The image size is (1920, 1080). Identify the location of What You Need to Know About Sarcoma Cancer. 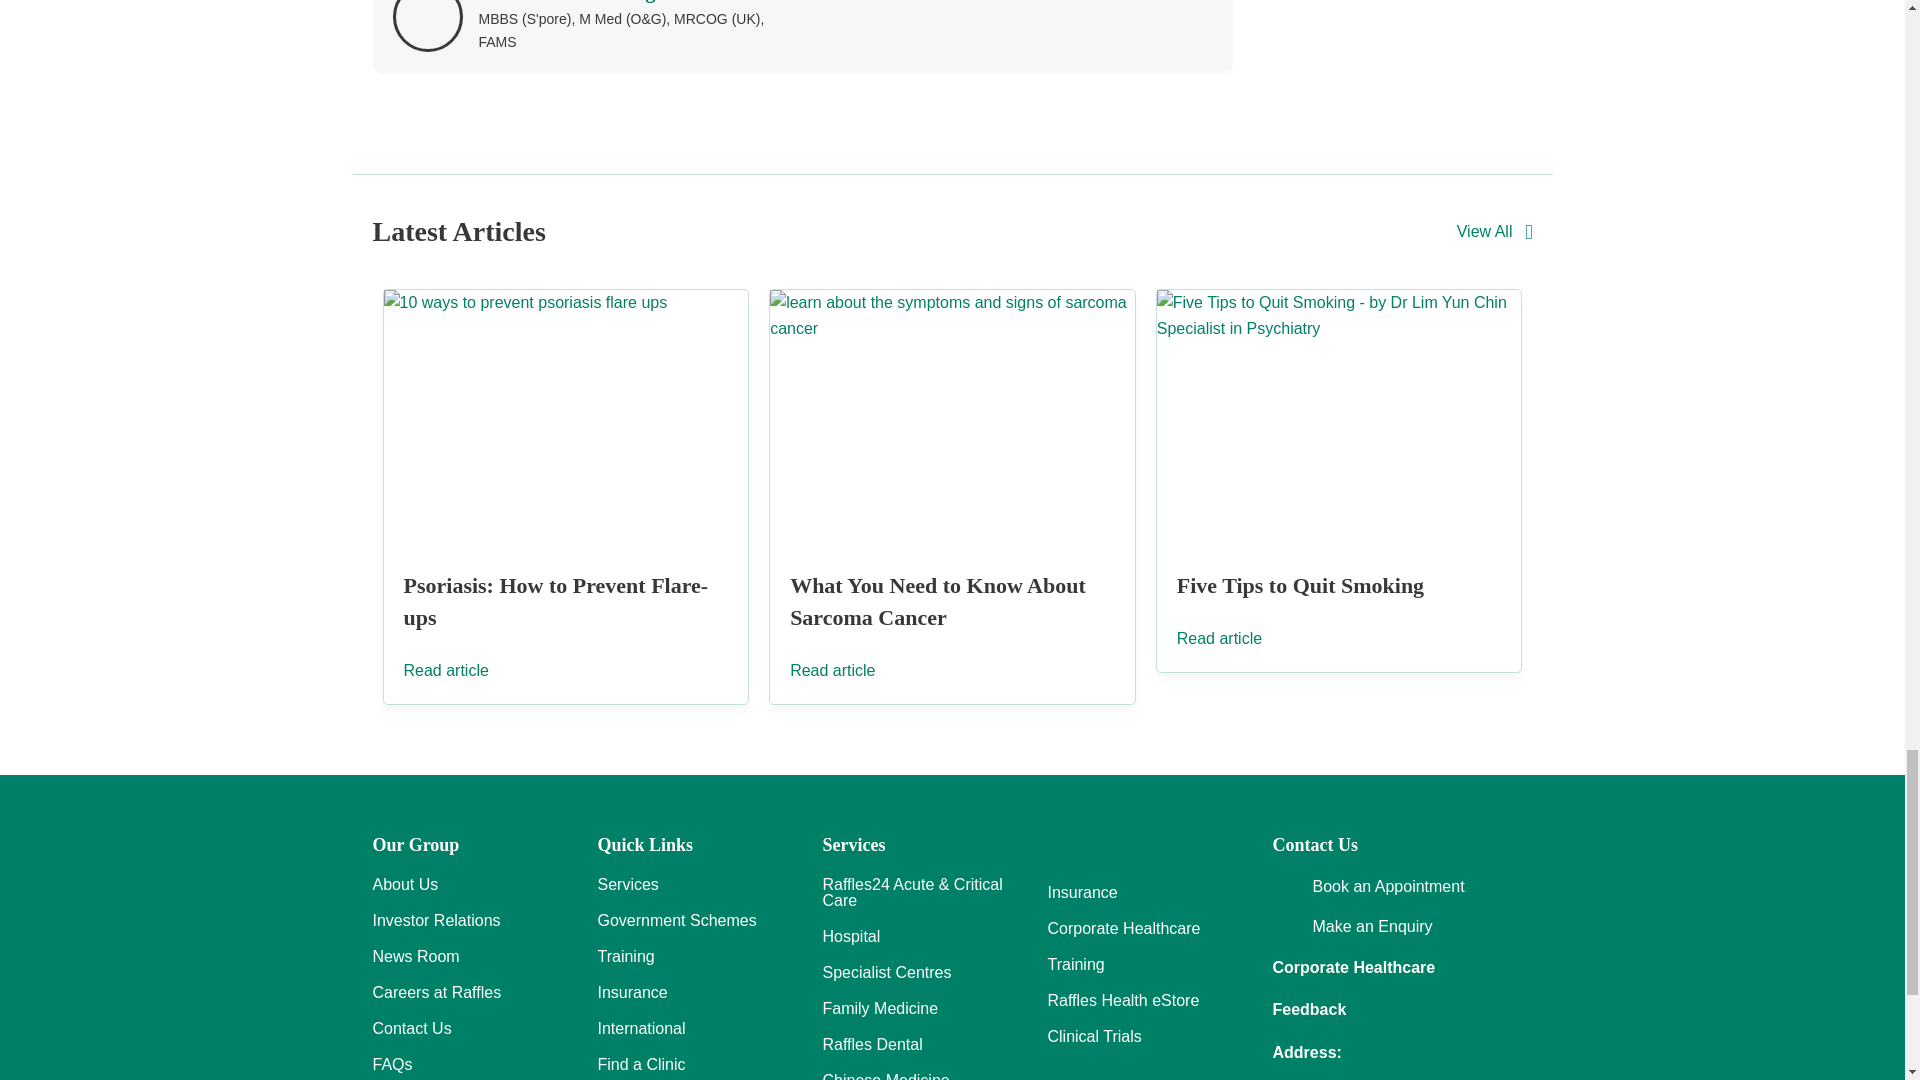
(952, 418).